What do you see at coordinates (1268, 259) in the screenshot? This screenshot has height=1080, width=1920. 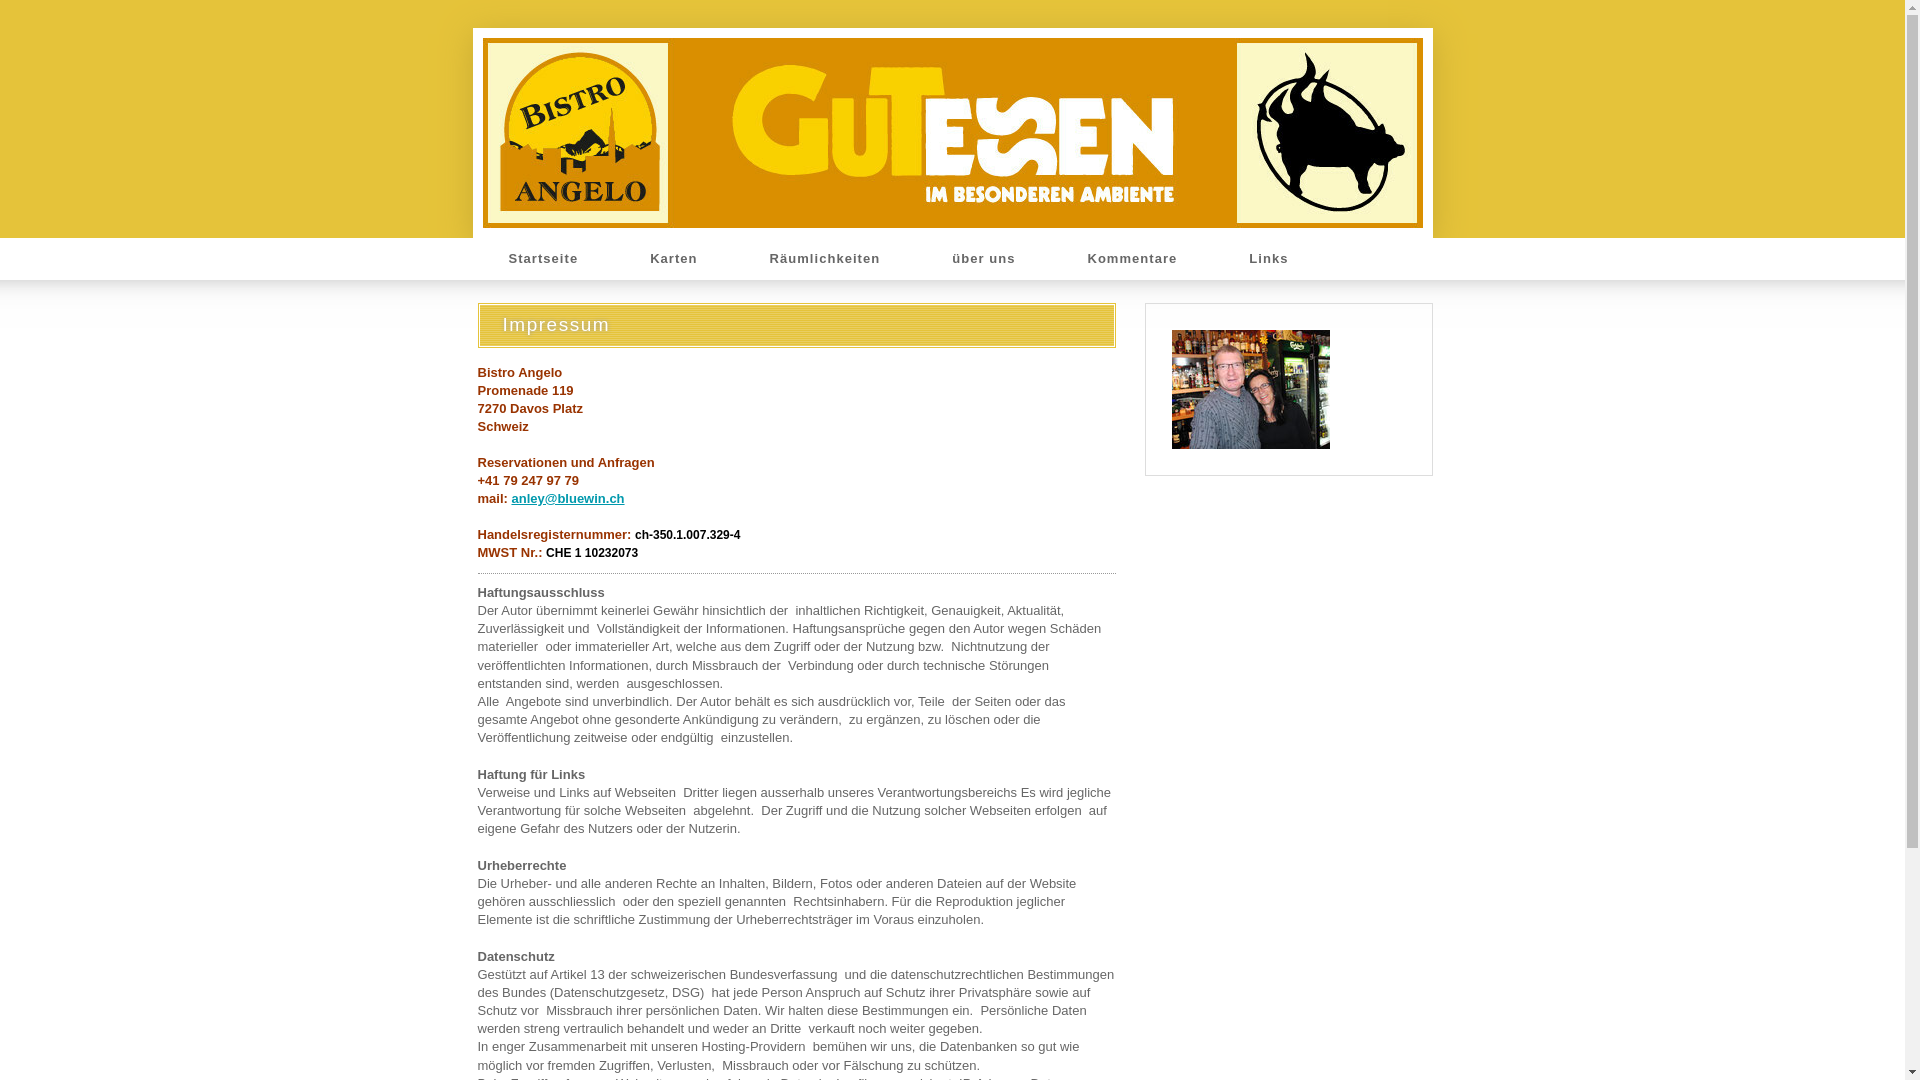 I see `Links` at bounding box center [1268, 259].